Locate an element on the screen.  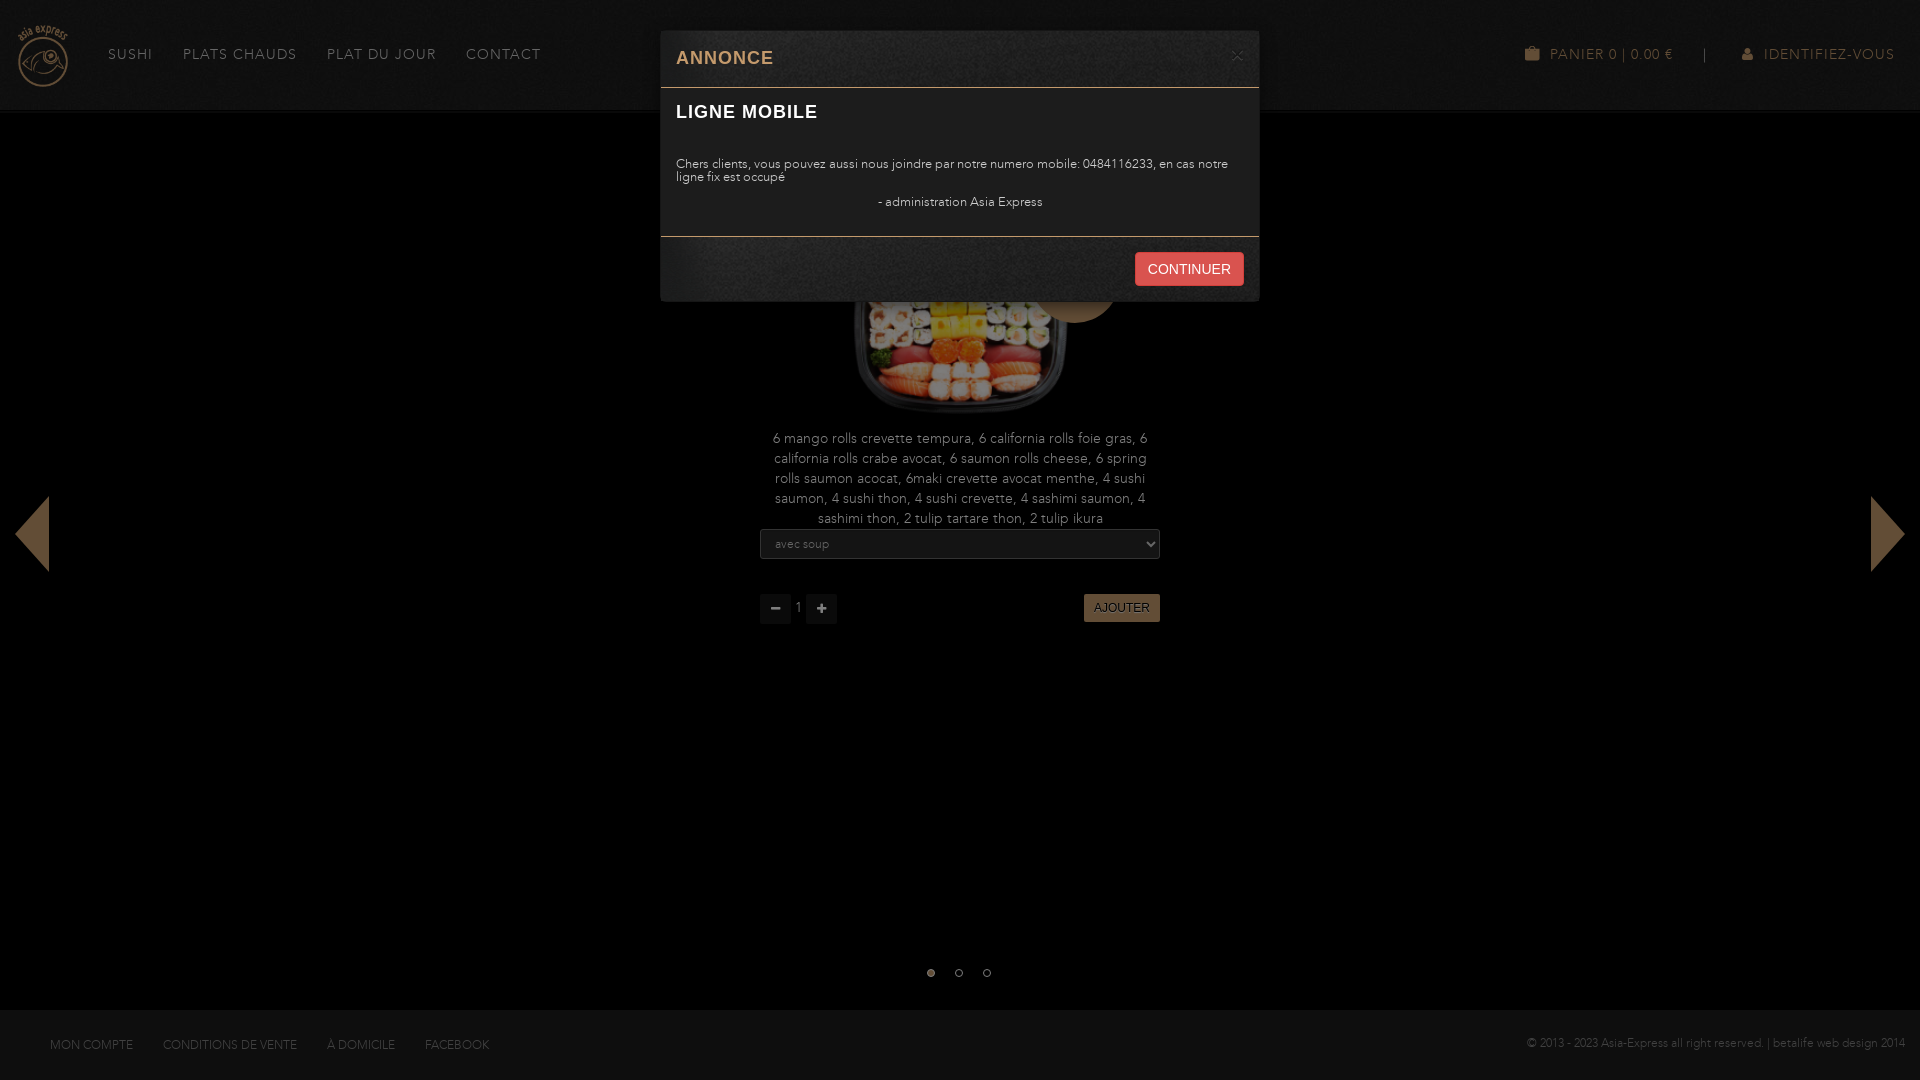
AJOUTER is located at coordinates (1122, 608).